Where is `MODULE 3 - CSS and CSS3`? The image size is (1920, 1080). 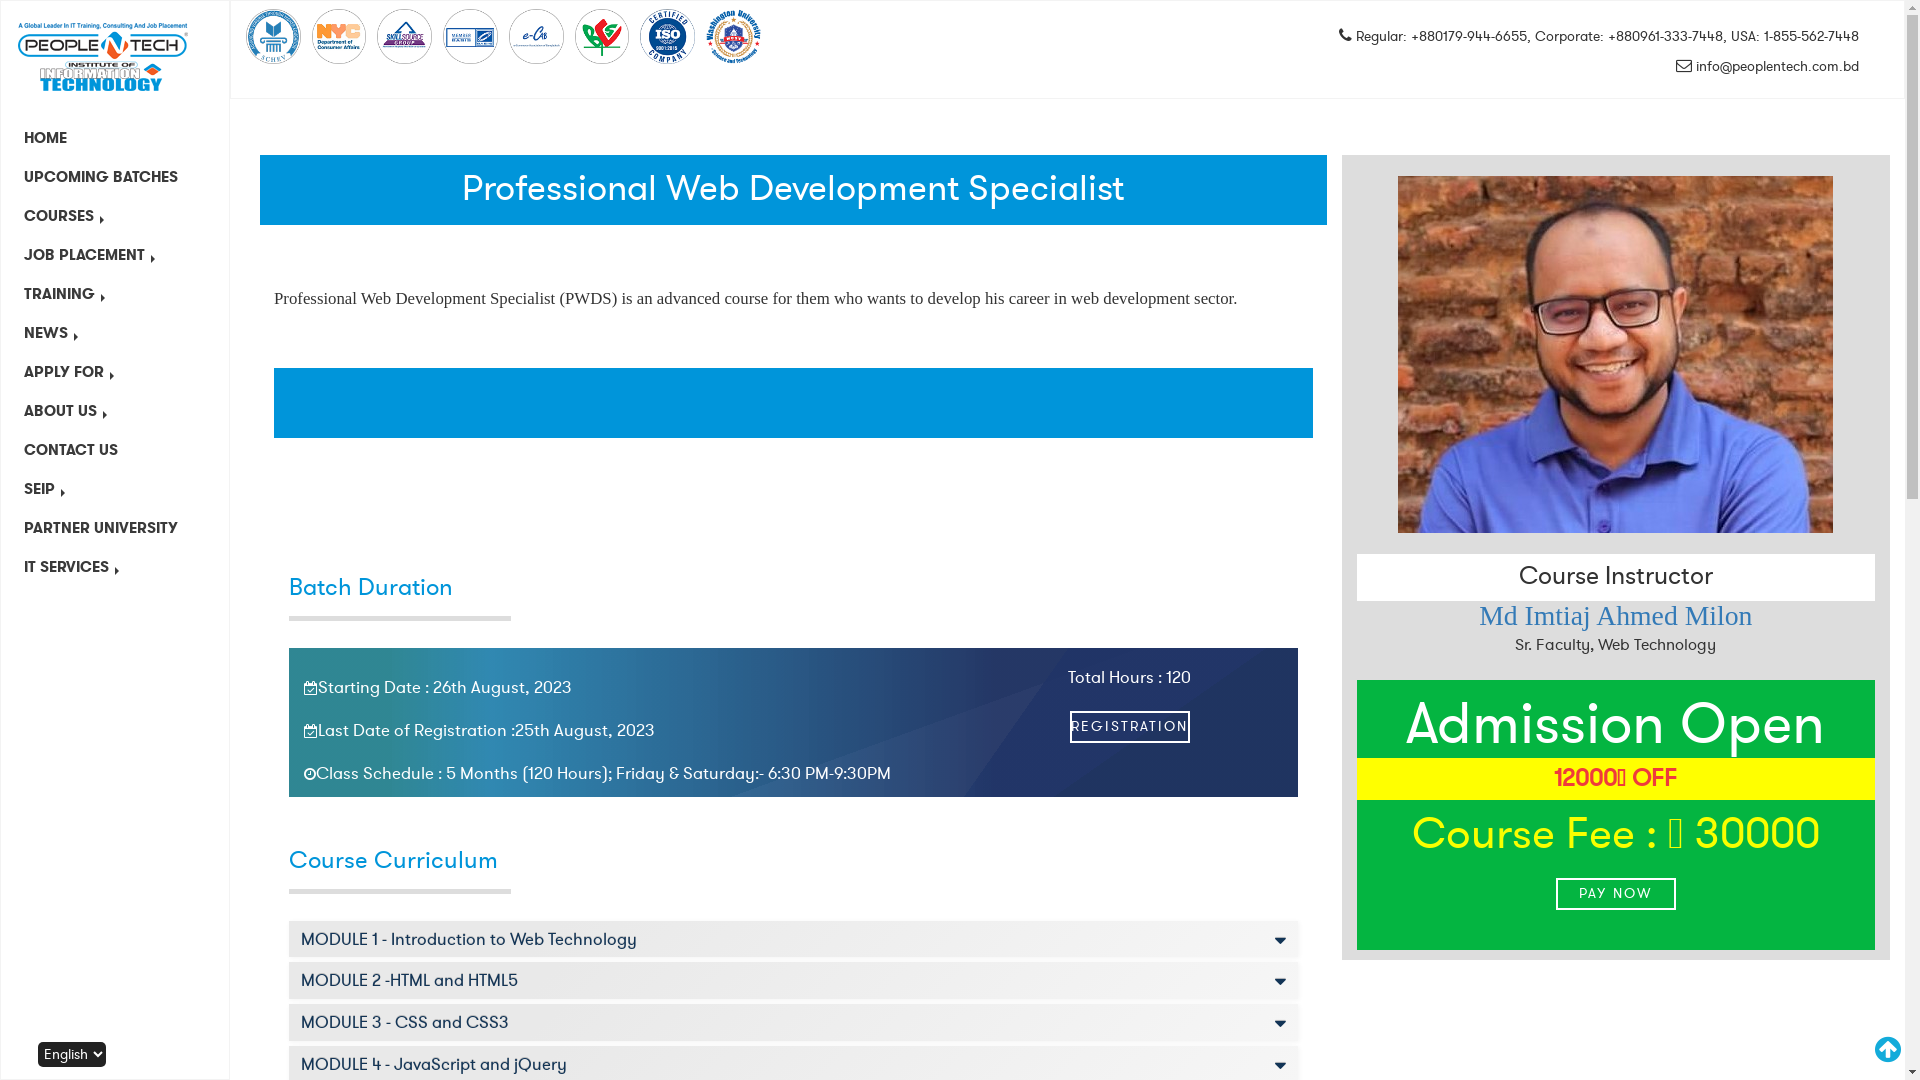
MODULE 3 - CSS and CSS3 is located at coordinates (794, 1022).